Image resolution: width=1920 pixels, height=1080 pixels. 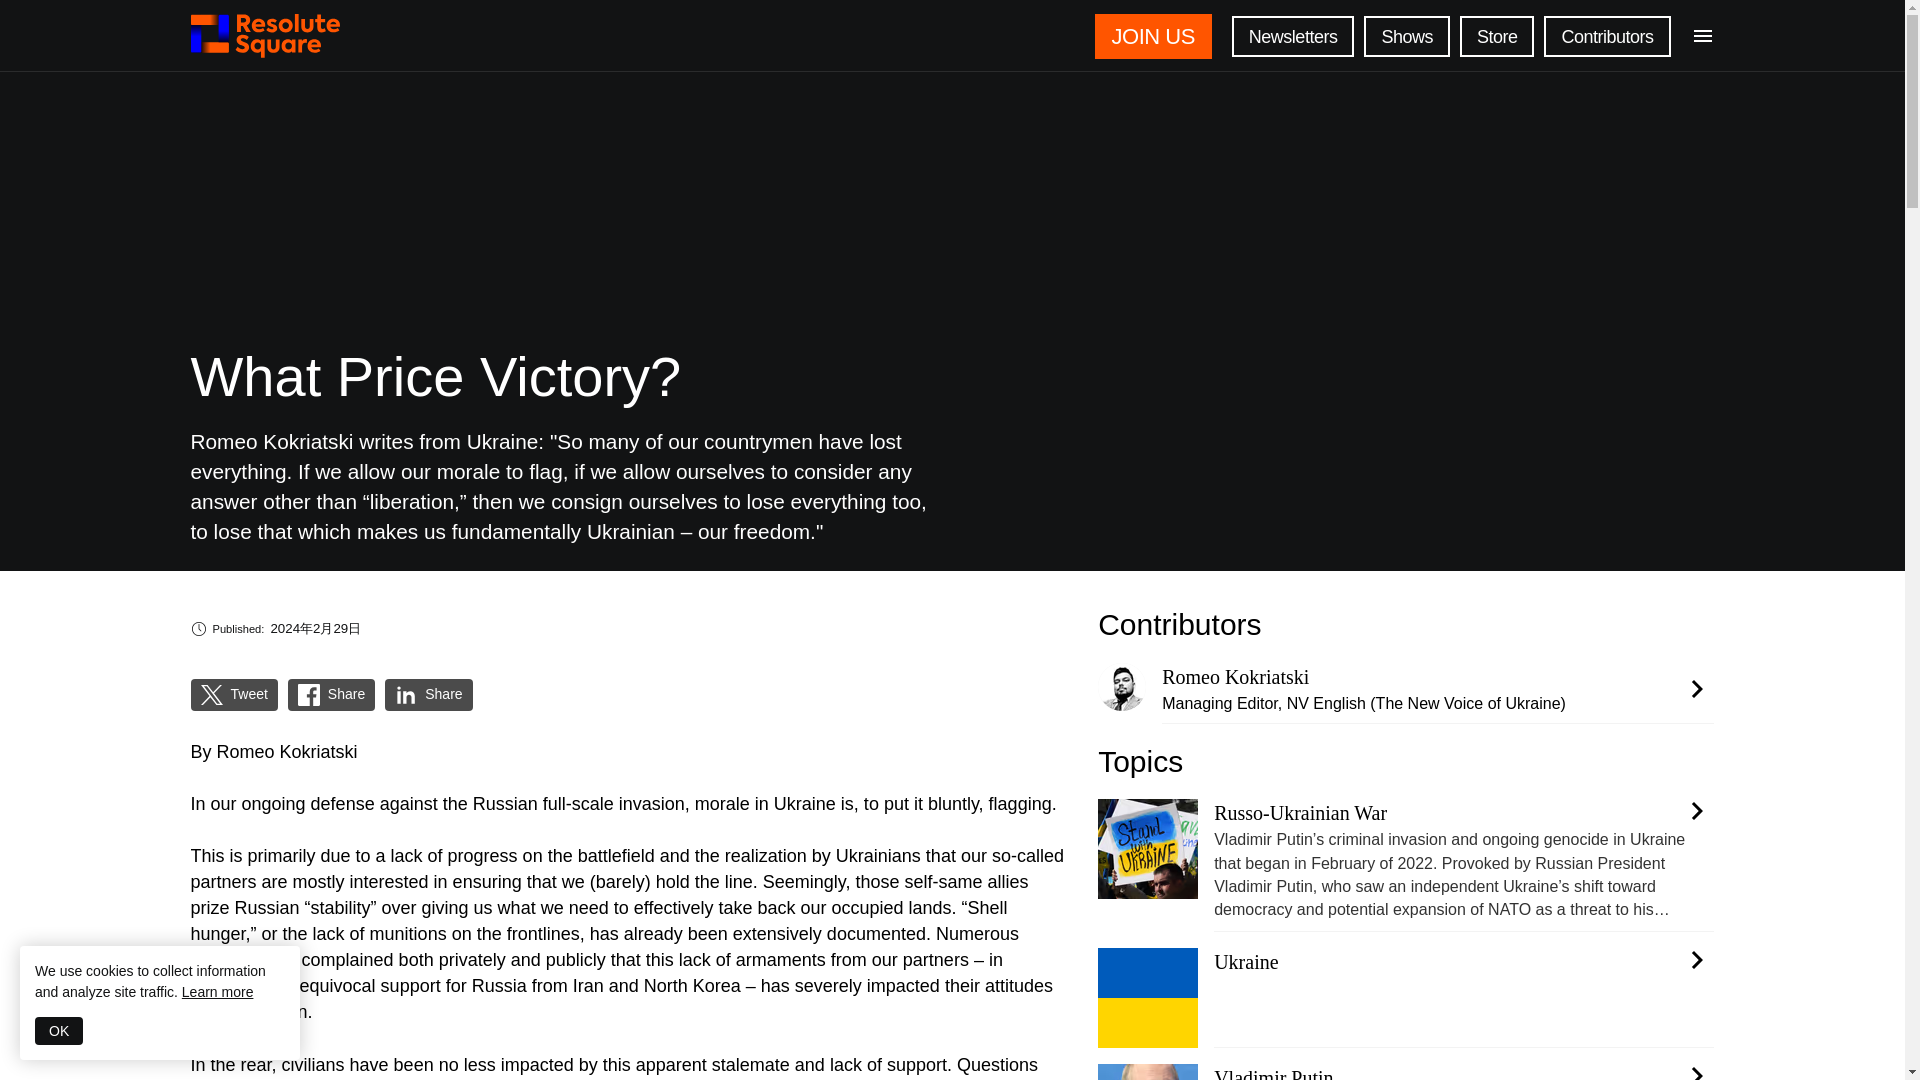 What do you see at coordinates (1496, 36) in the screenshot?
I see `Store` at bounding box center [1496, 36].